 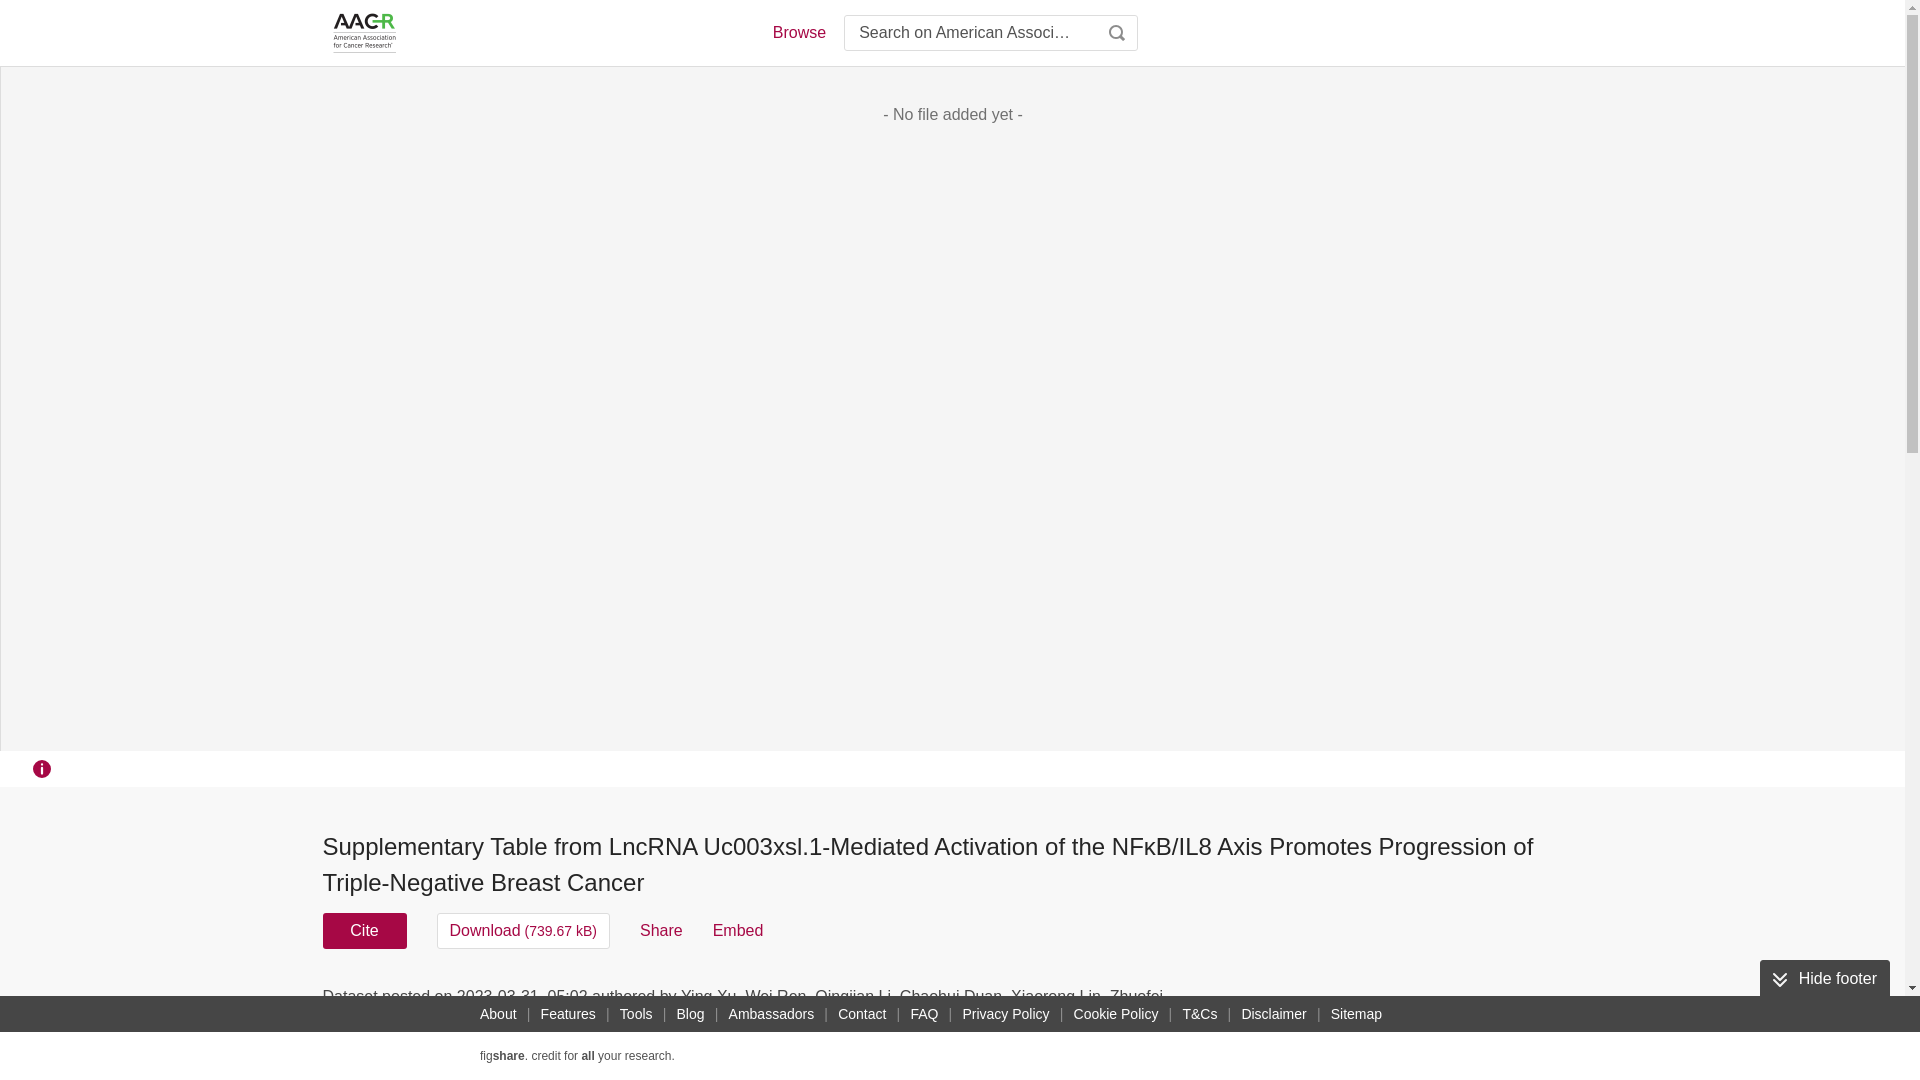 What do you see at coordinates (1116, 1014) in the screenshot?
I see `Cookie Policy` at bounding box center [1116, 1014].